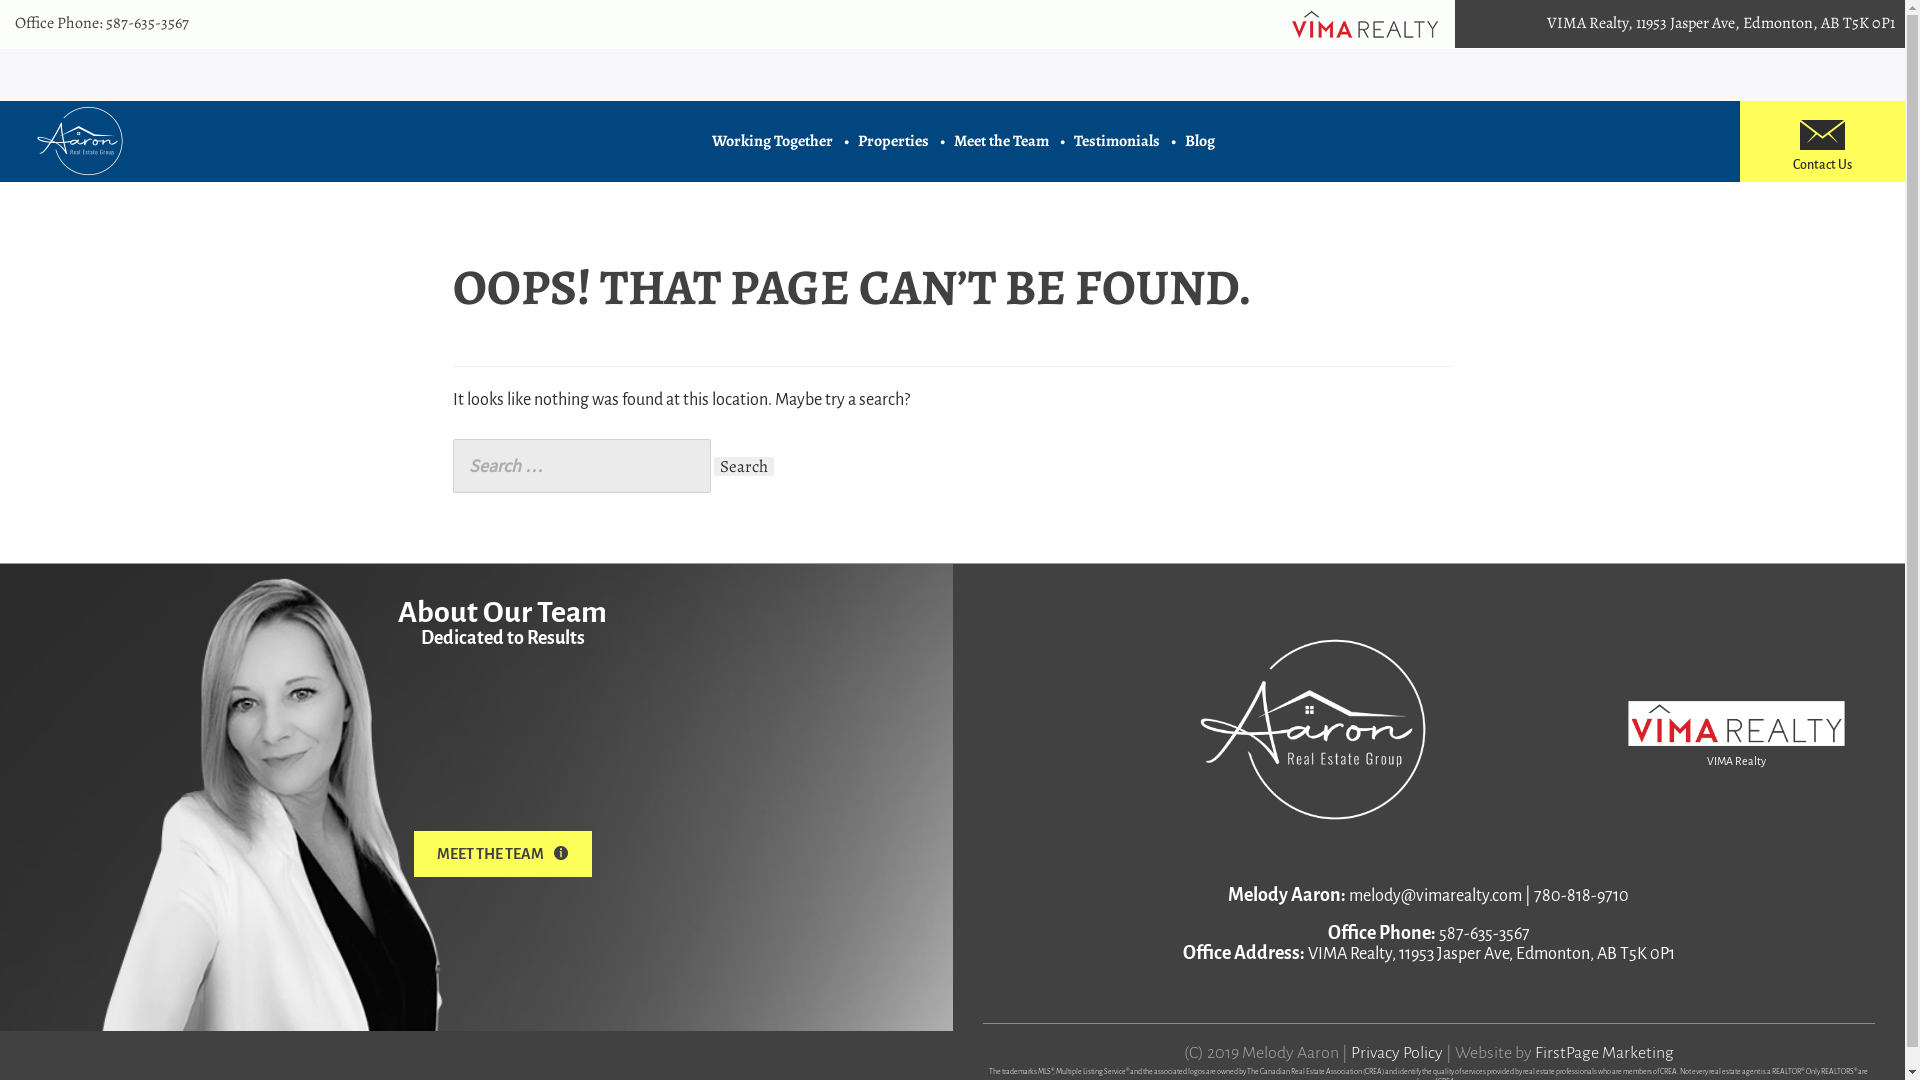 This screenshot has width=1920, height=1080. I want to click on melody@vimarealty.com, so click(1436, 896).